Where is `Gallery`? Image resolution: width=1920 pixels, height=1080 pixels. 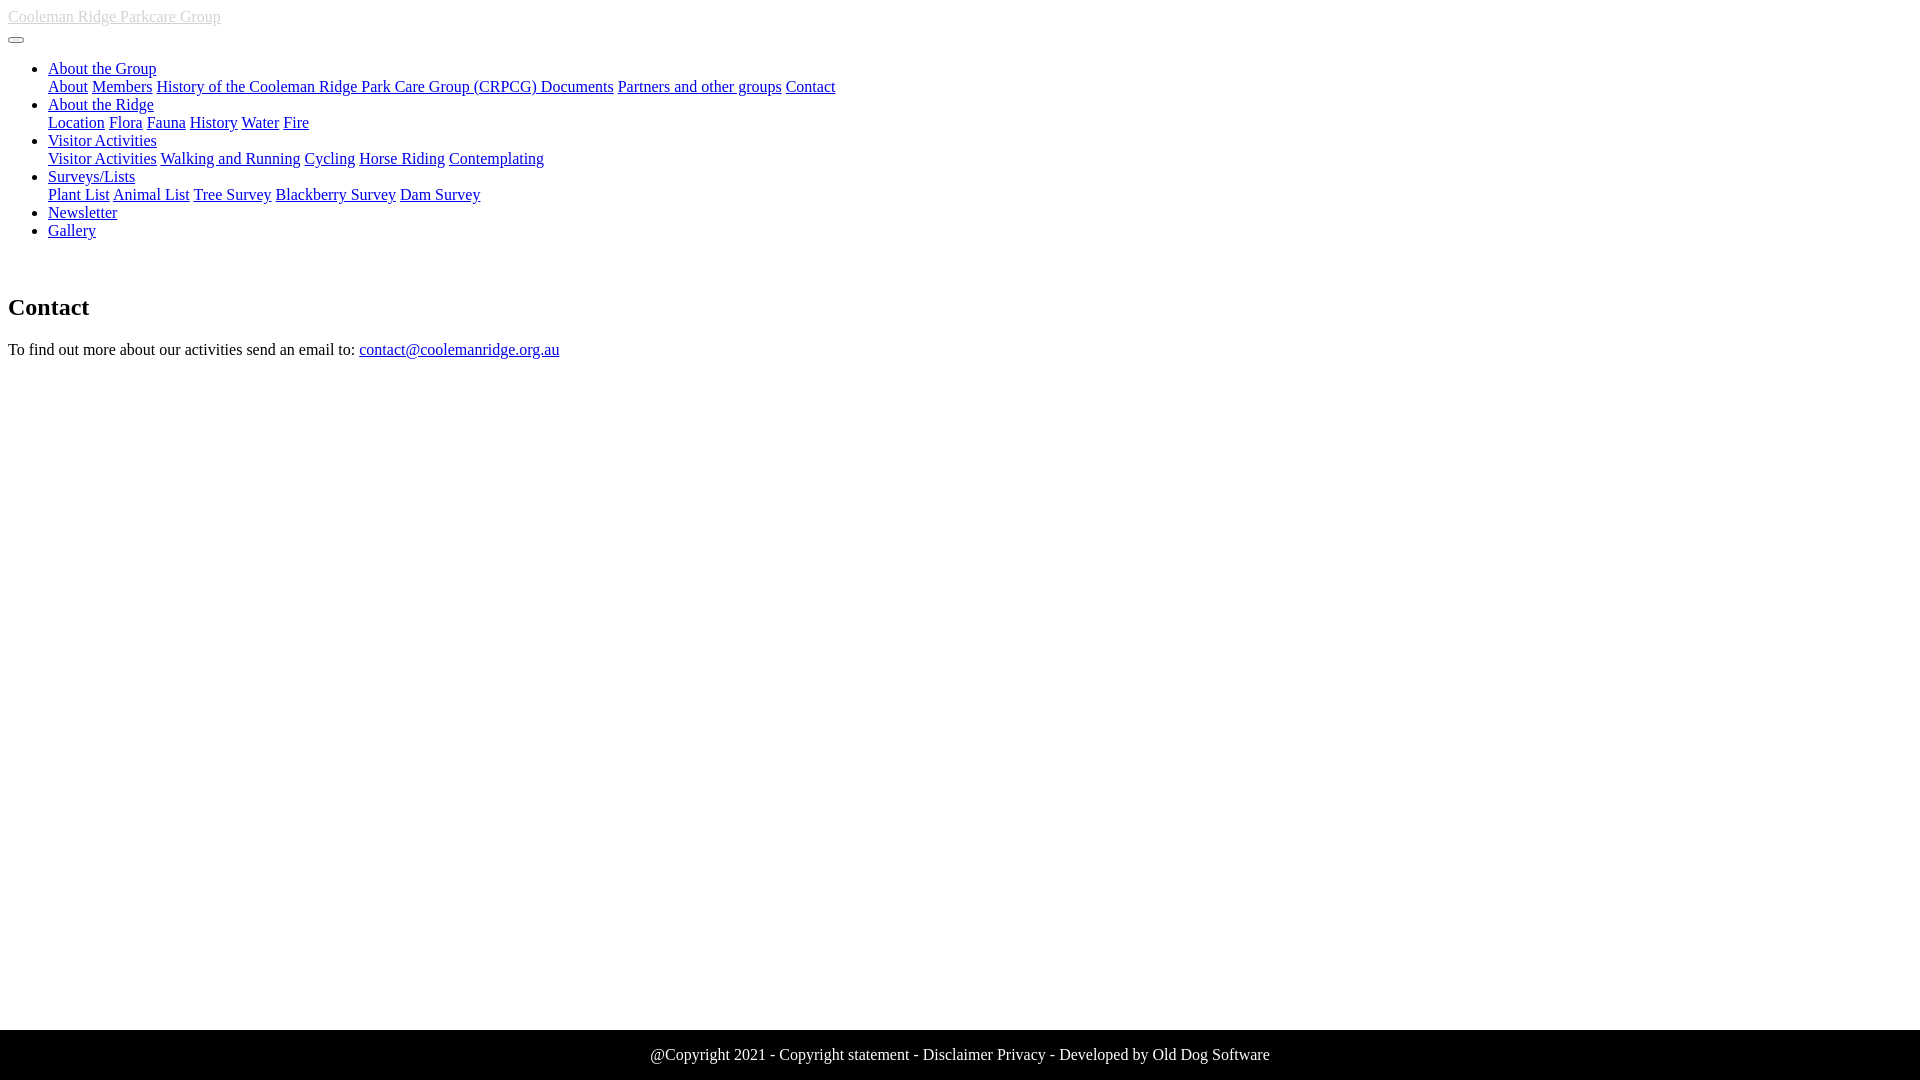 Gallery is located at coordinates (72, 230).